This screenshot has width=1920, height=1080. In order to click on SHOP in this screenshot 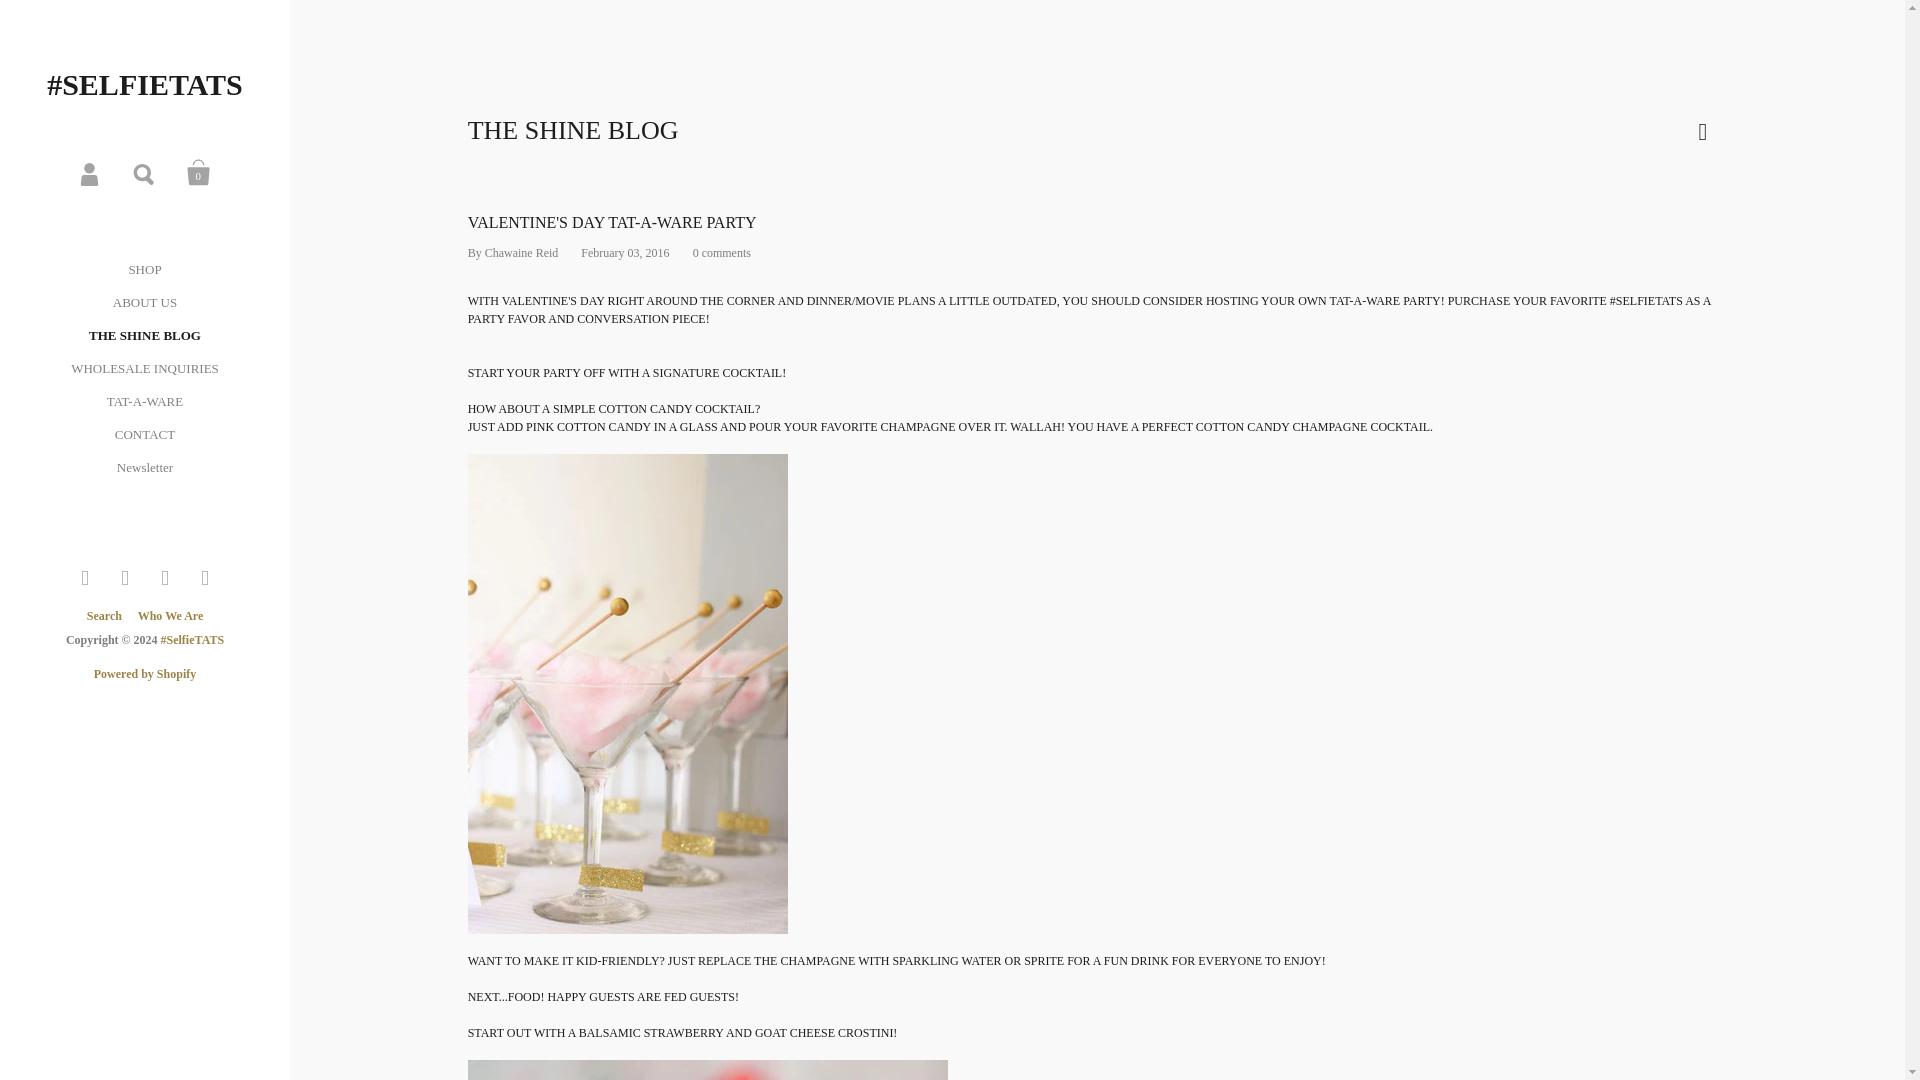, I will do `click(144, 269)`.